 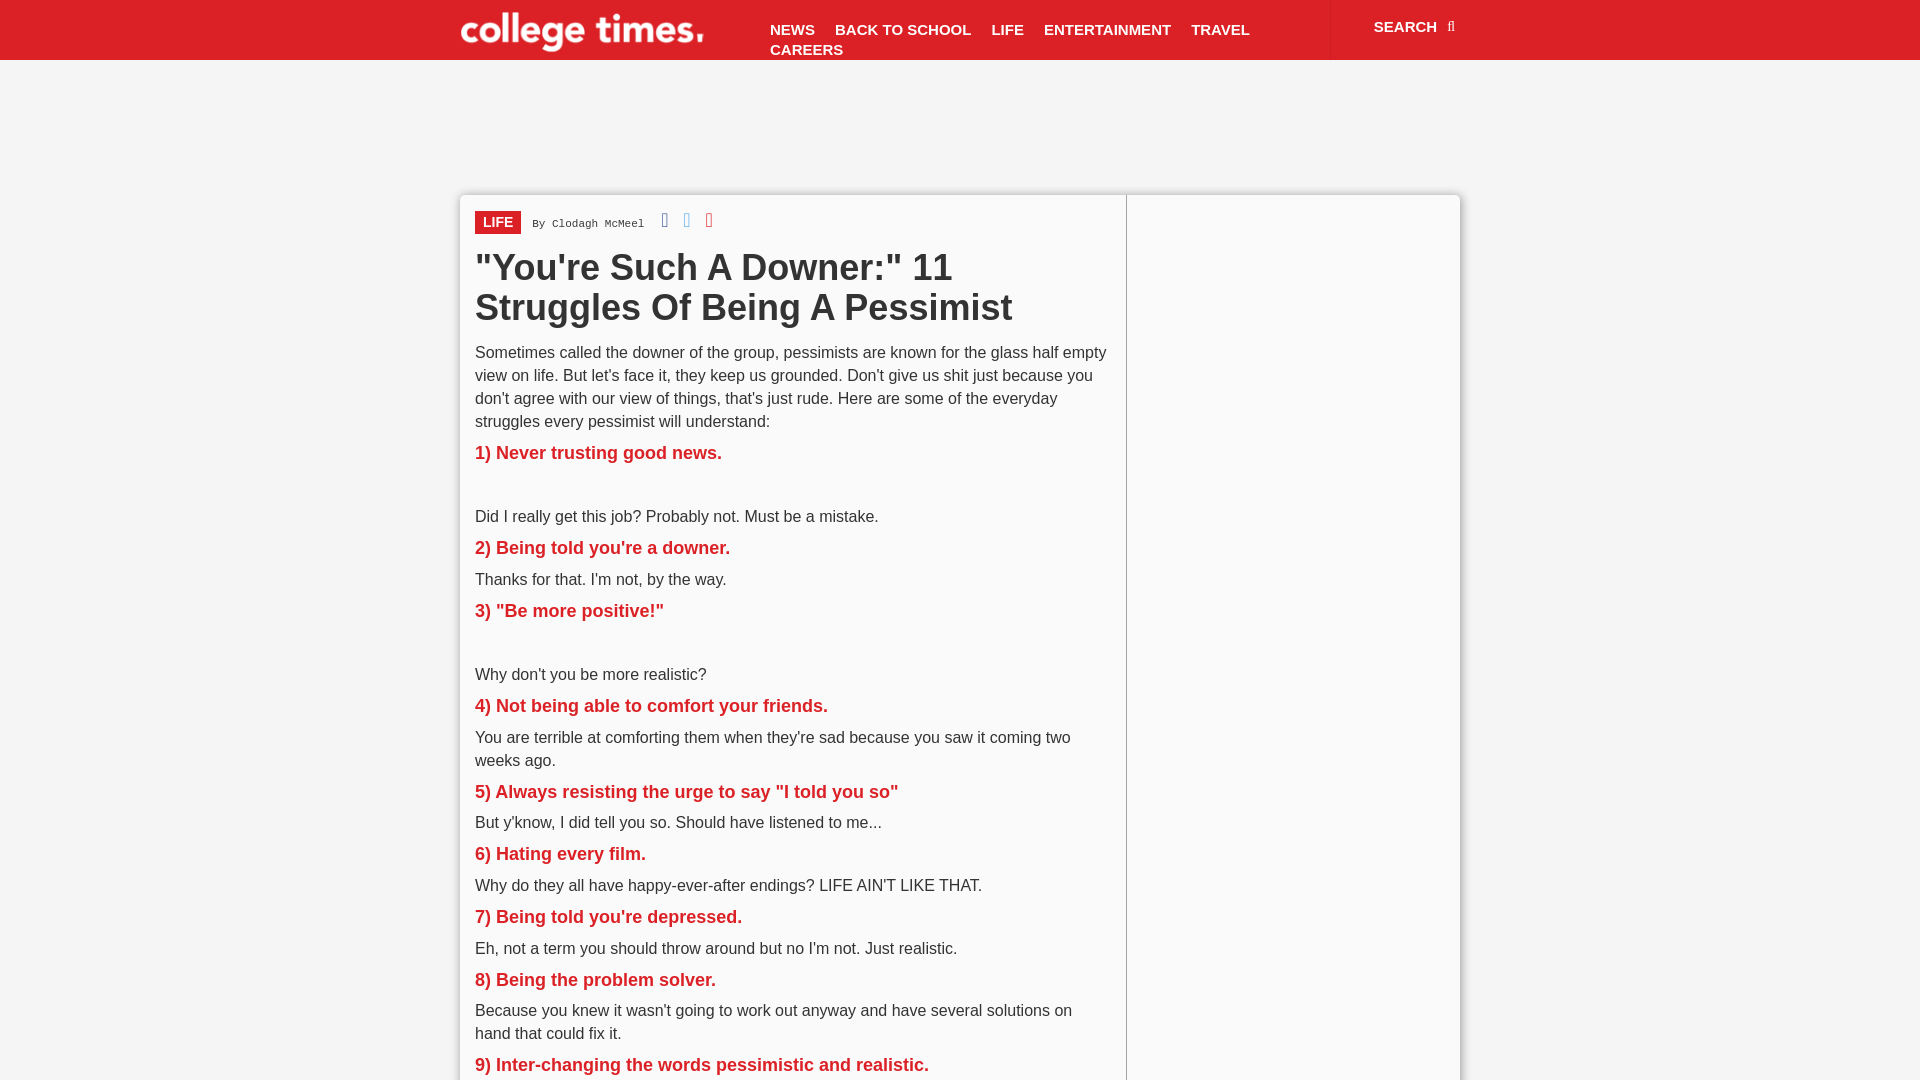 What do you see at coordinates (497, 222) in the screenshot?
I see `LIFE` at bounding box center [497, 222].